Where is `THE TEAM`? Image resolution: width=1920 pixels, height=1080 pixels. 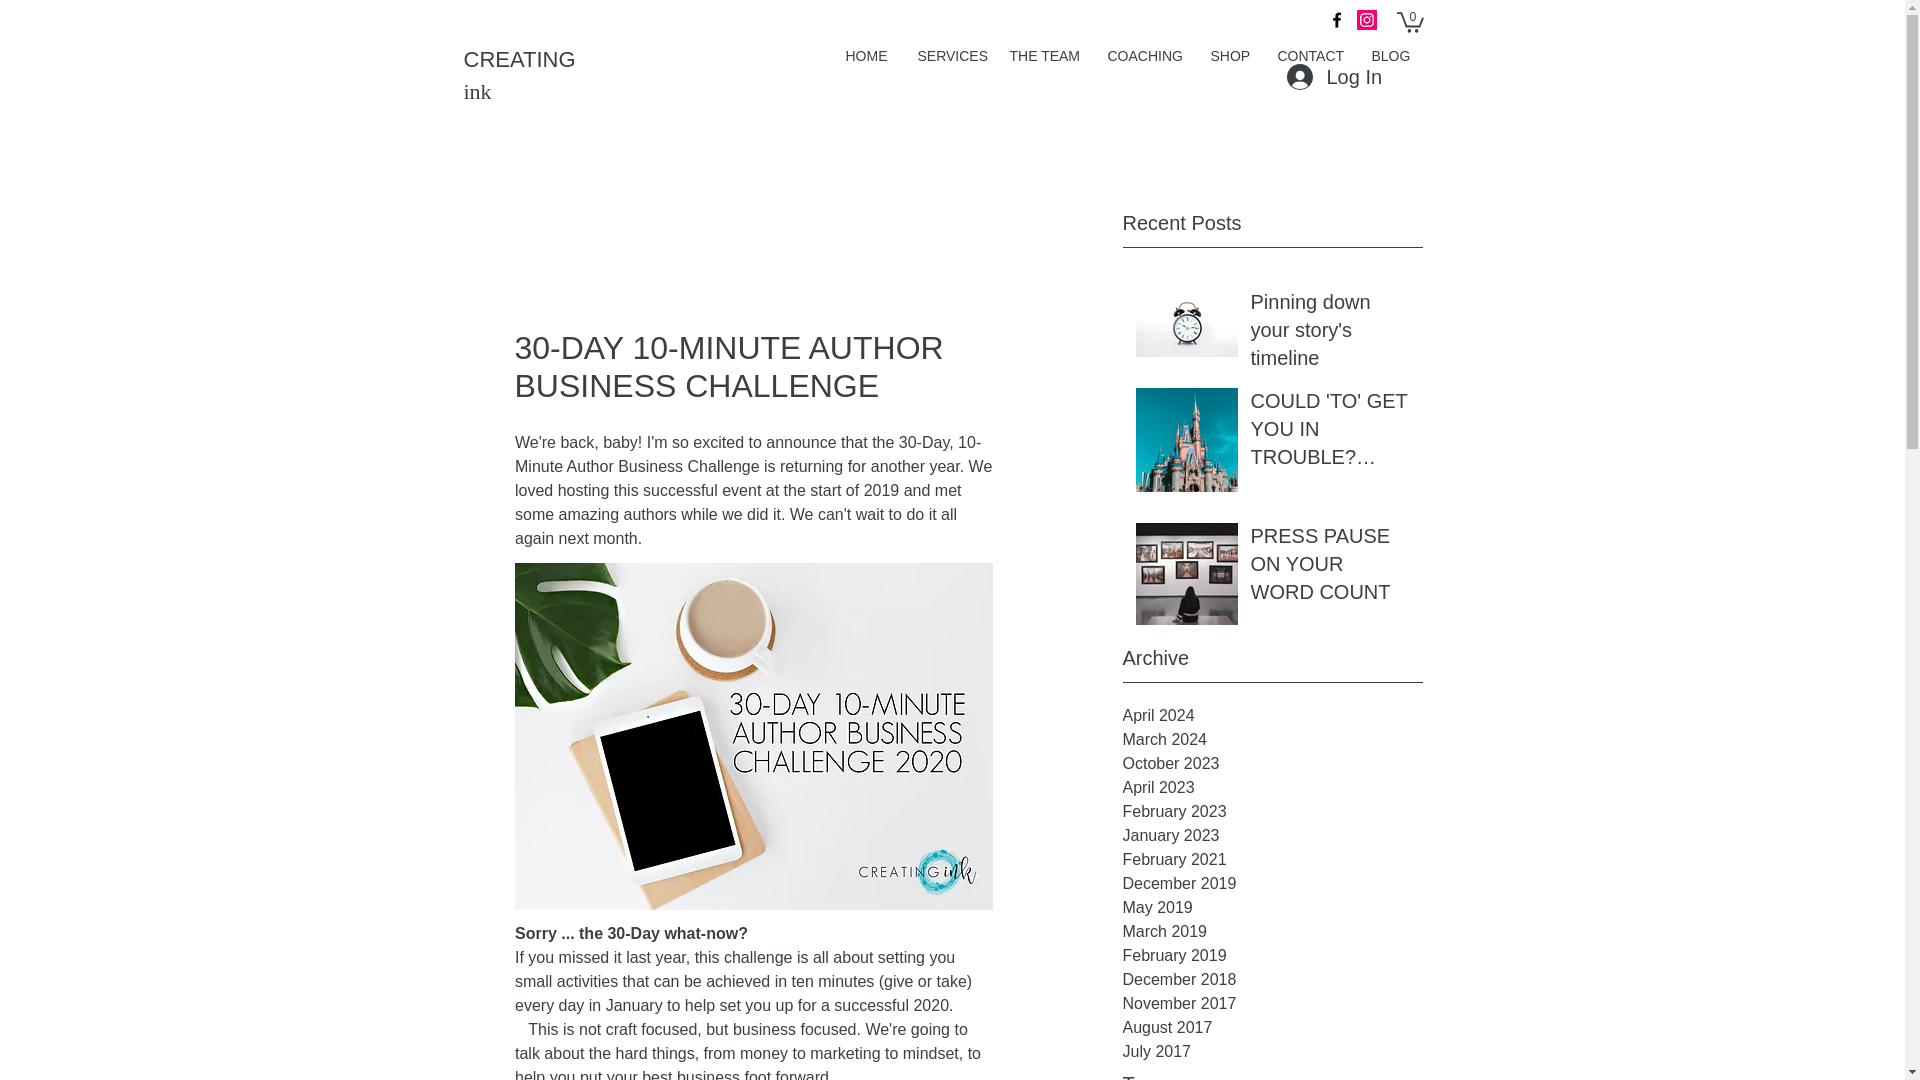
THE TEAM is located at coordinates (1043, 56).